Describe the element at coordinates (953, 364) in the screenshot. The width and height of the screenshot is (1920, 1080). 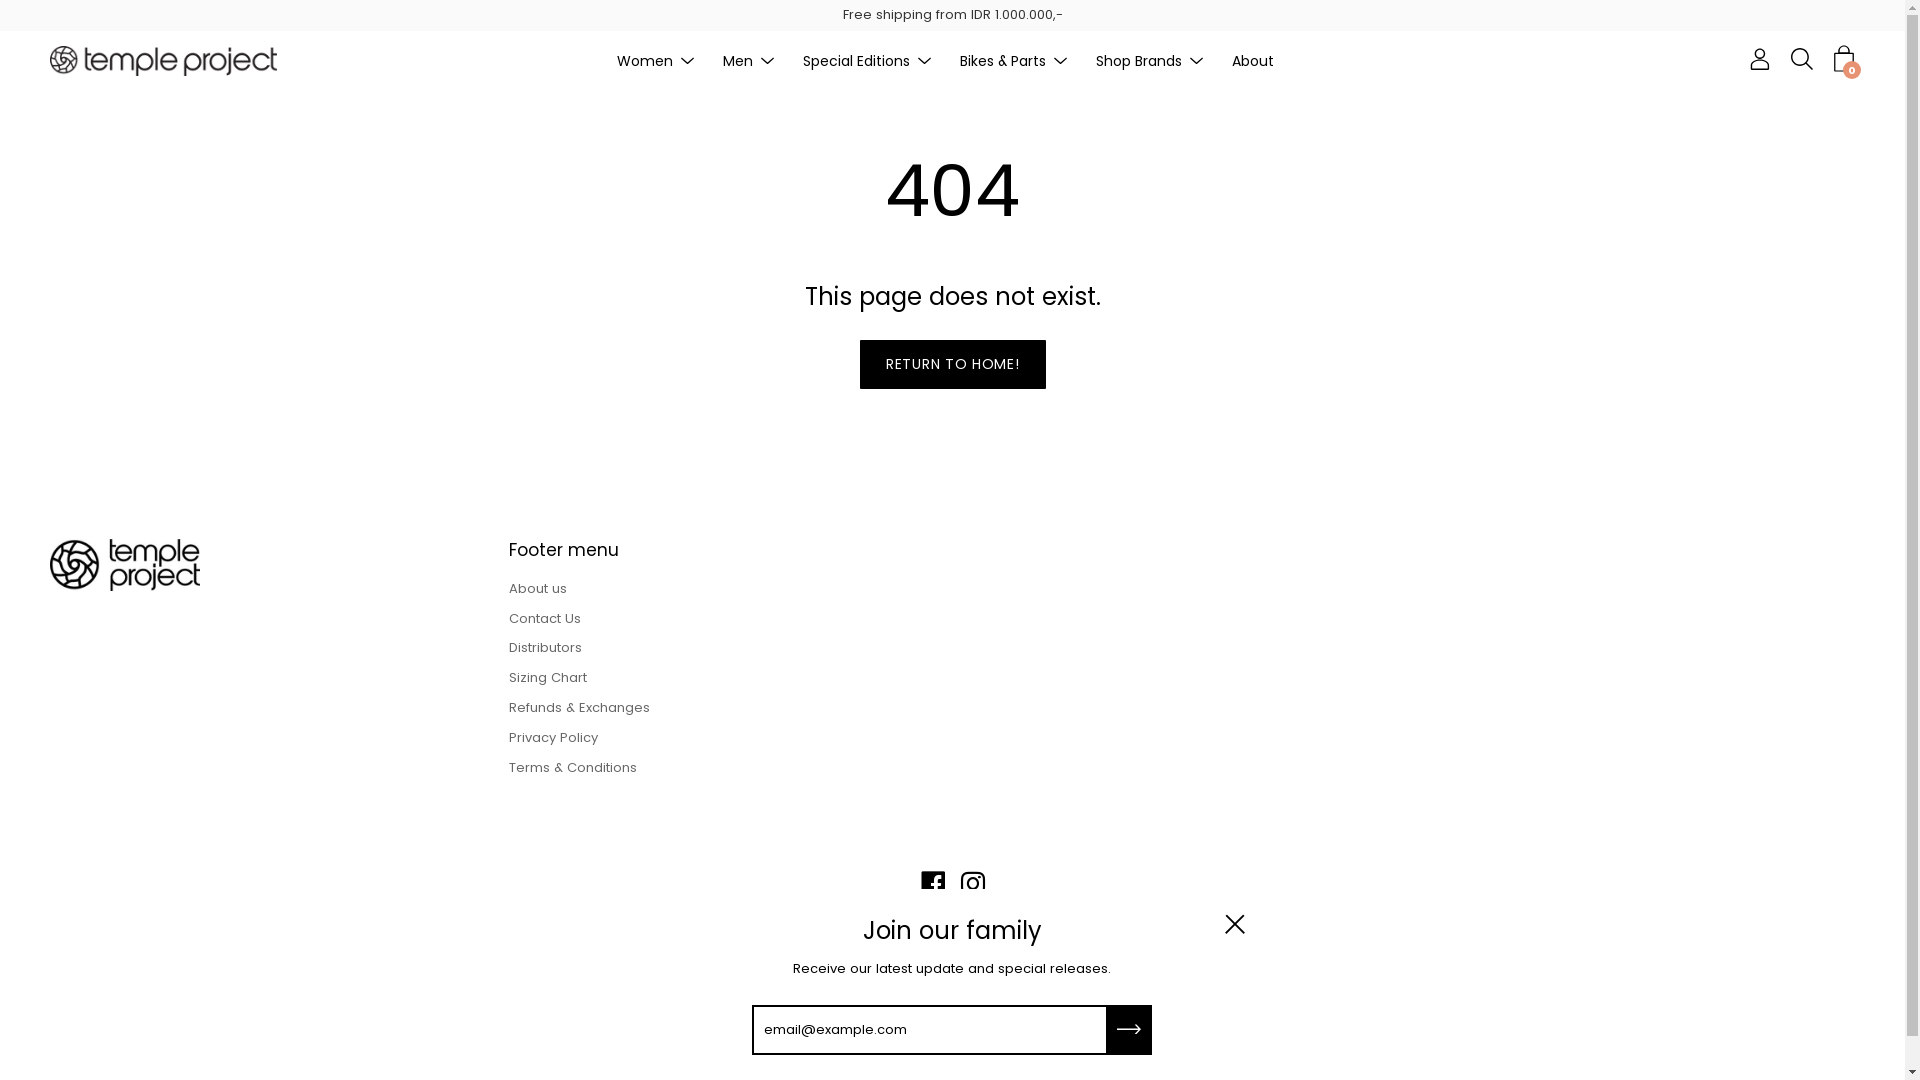
I see `RETURN TO HOME!` at that location.